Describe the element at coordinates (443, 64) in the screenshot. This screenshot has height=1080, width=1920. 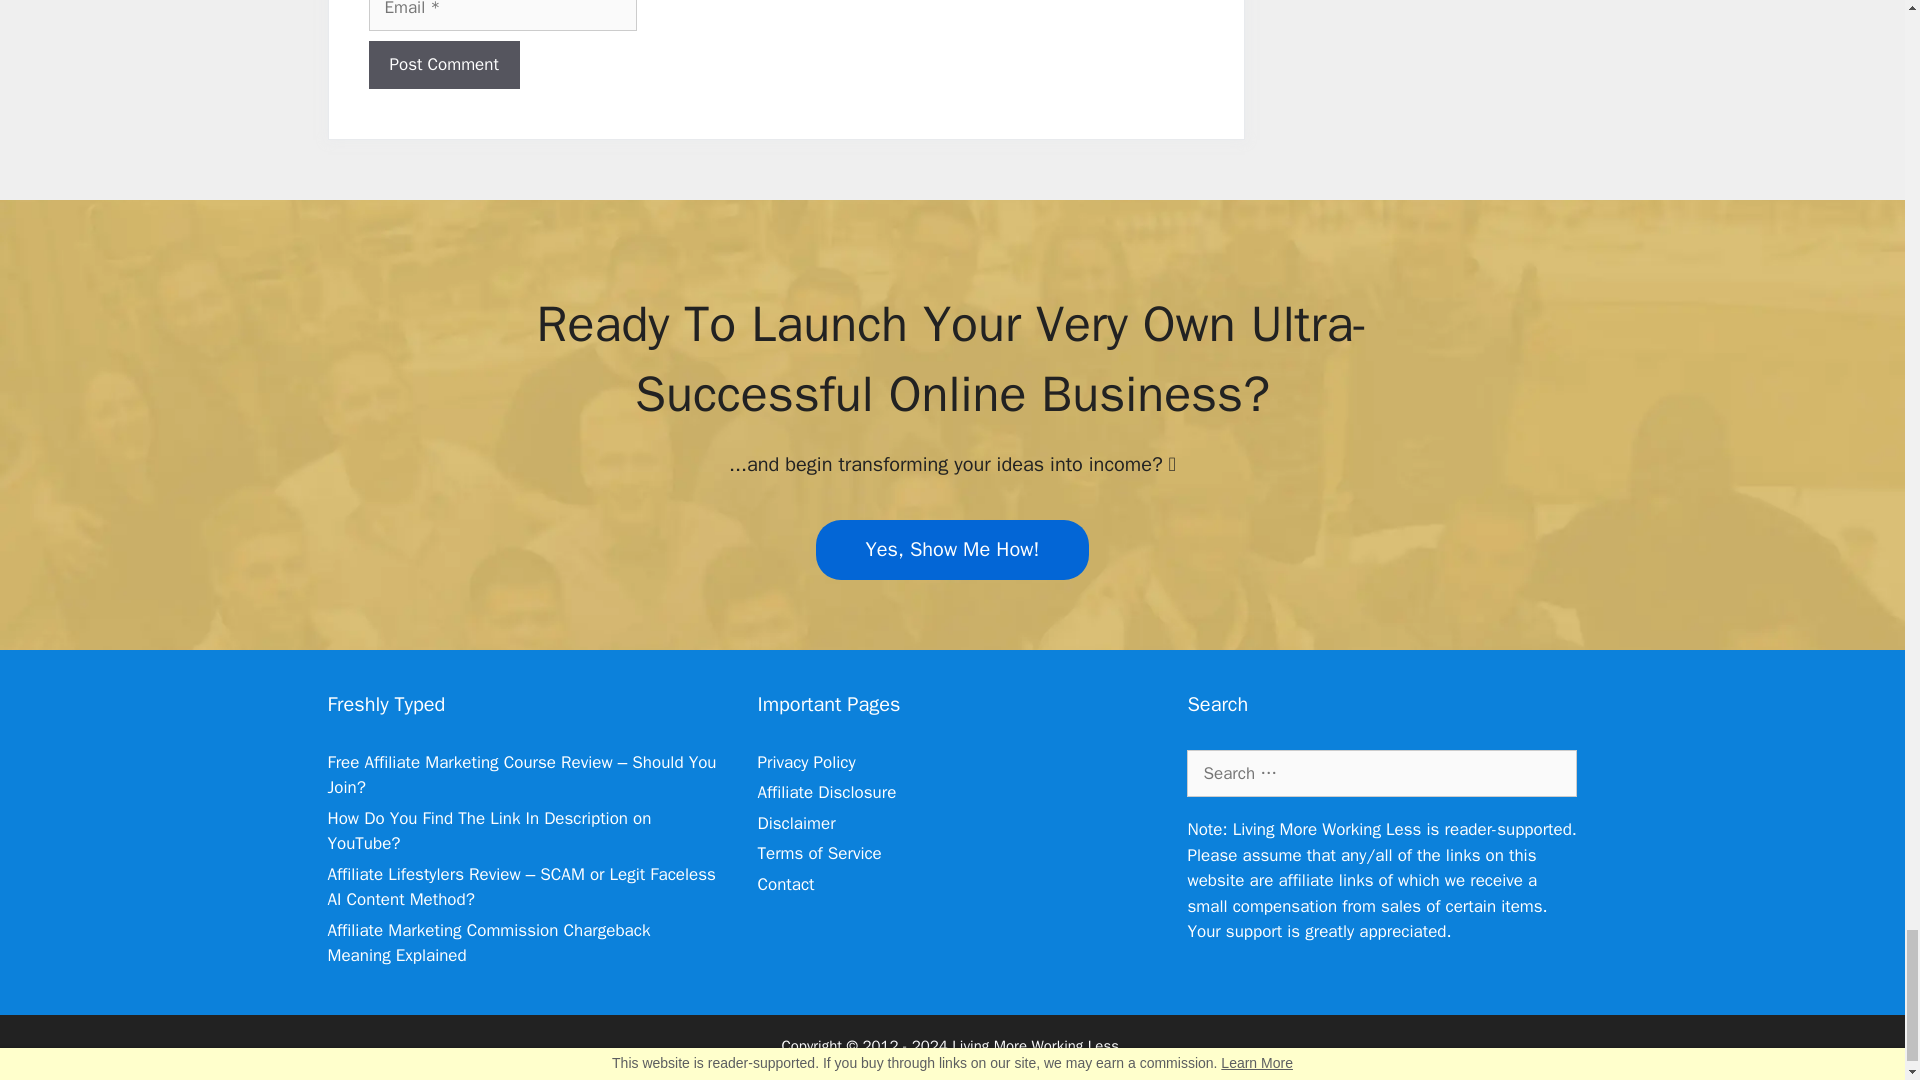
I see `Post Comment` at that location.